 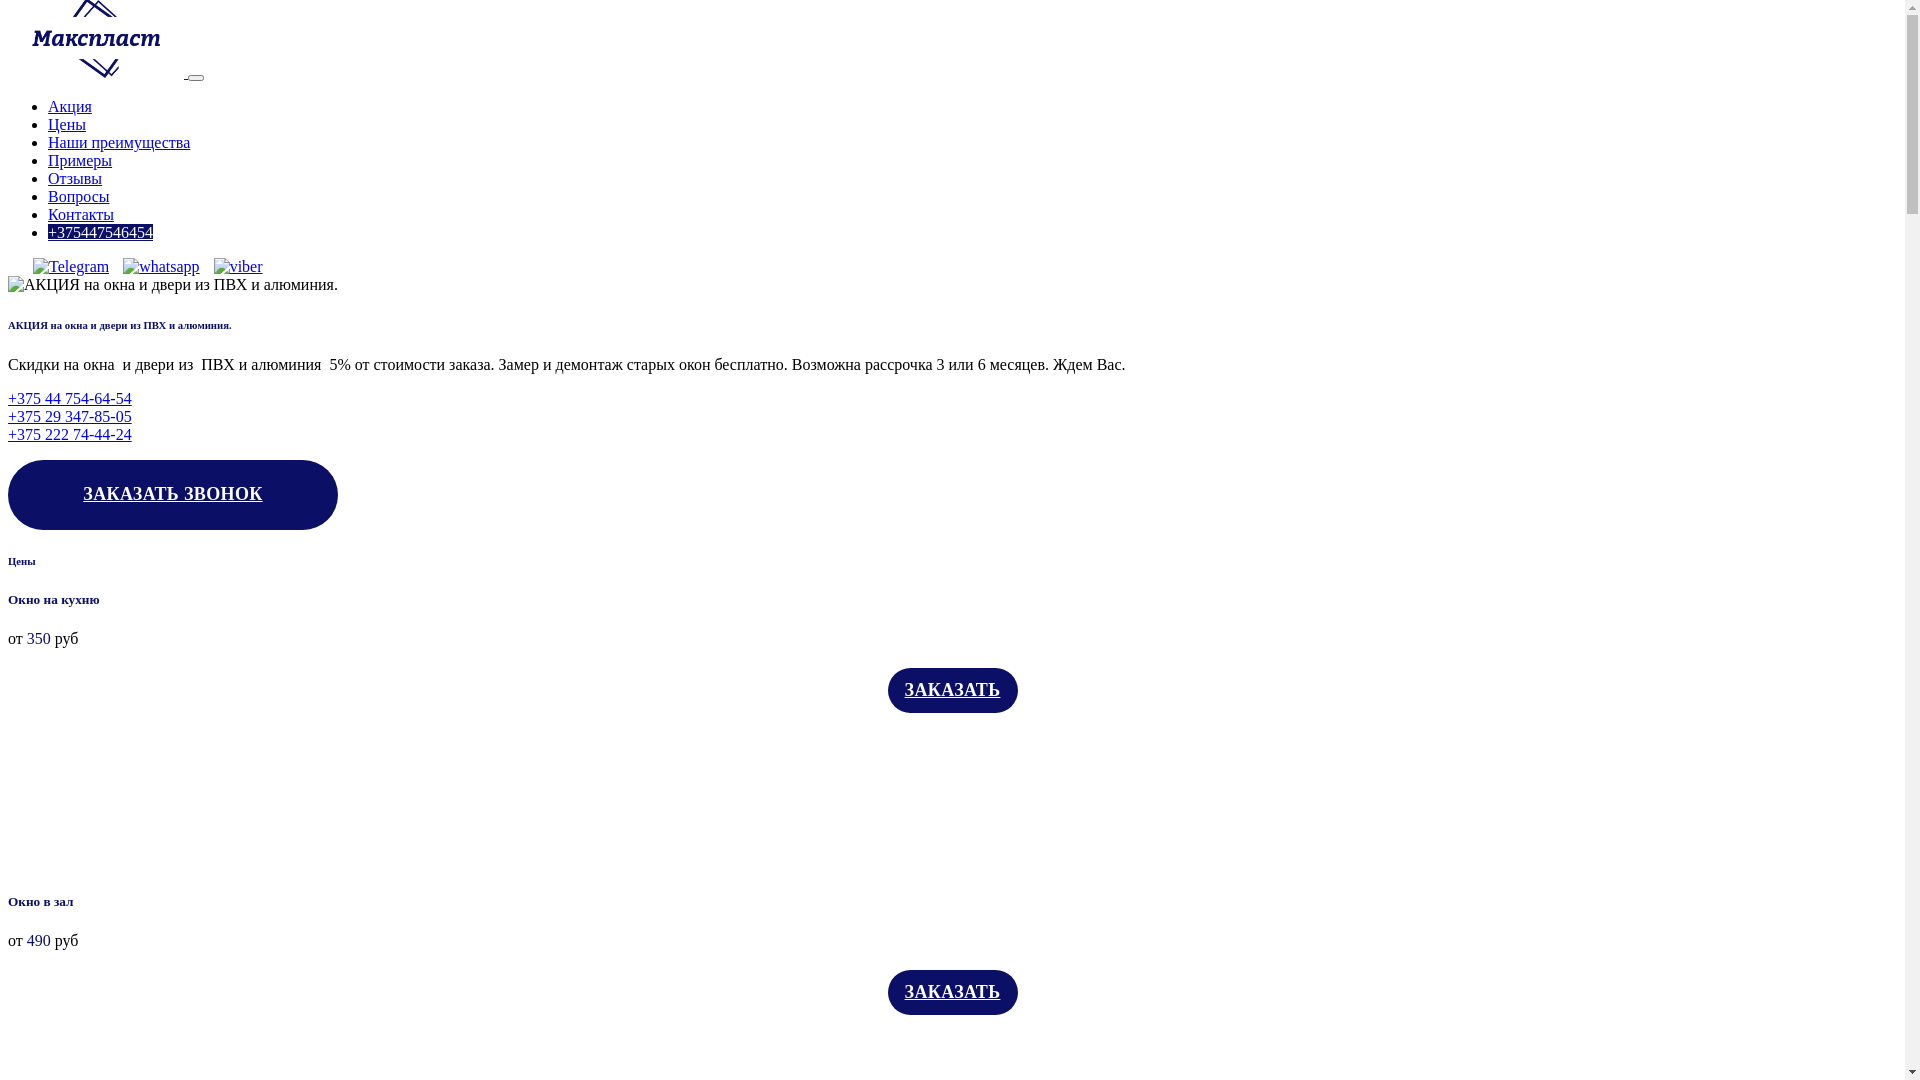 What do you see at coordinates (70, 398) in the screenshot?
I see `+375 44 754-64-54` at bounding box center [70, 398].